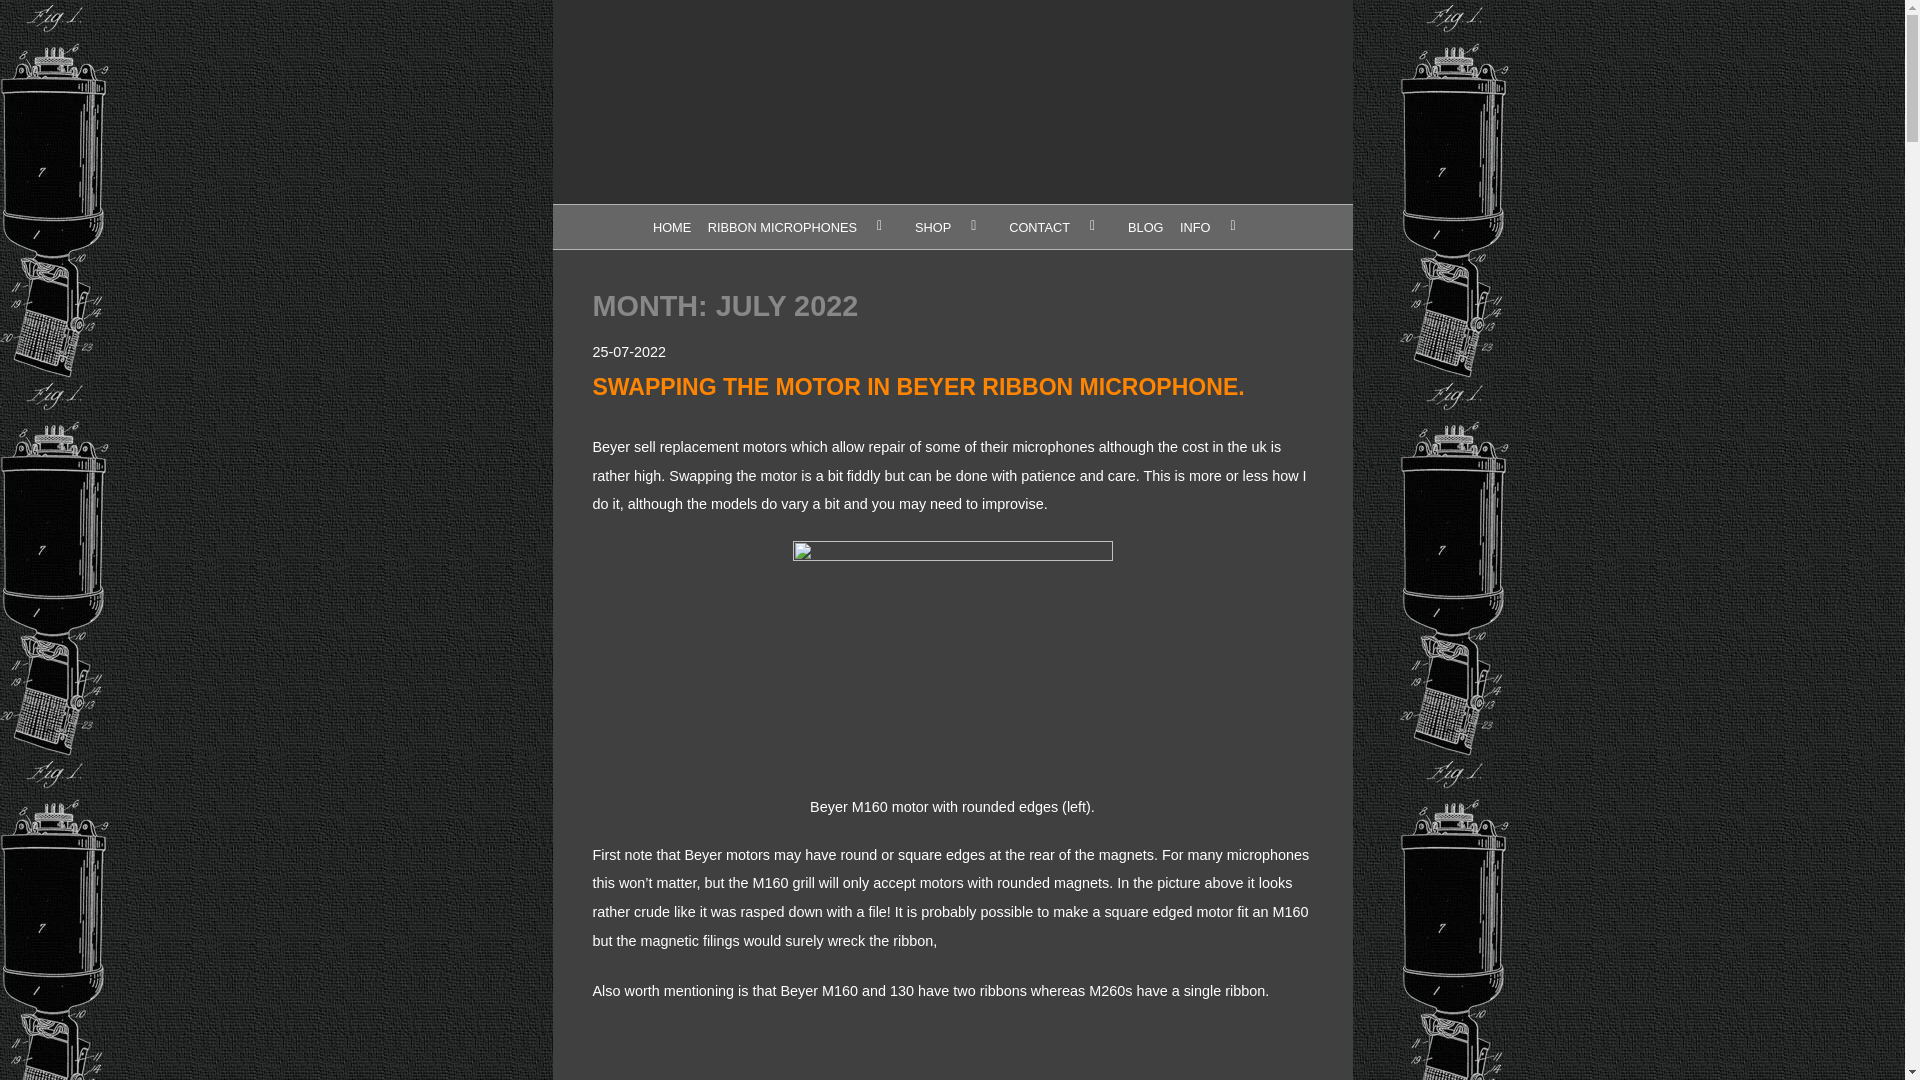 This screenshot has height=1080, width=1920. Describe the element at coordinates (1216, 227) in the screenshot. I see `INFO` at that location.